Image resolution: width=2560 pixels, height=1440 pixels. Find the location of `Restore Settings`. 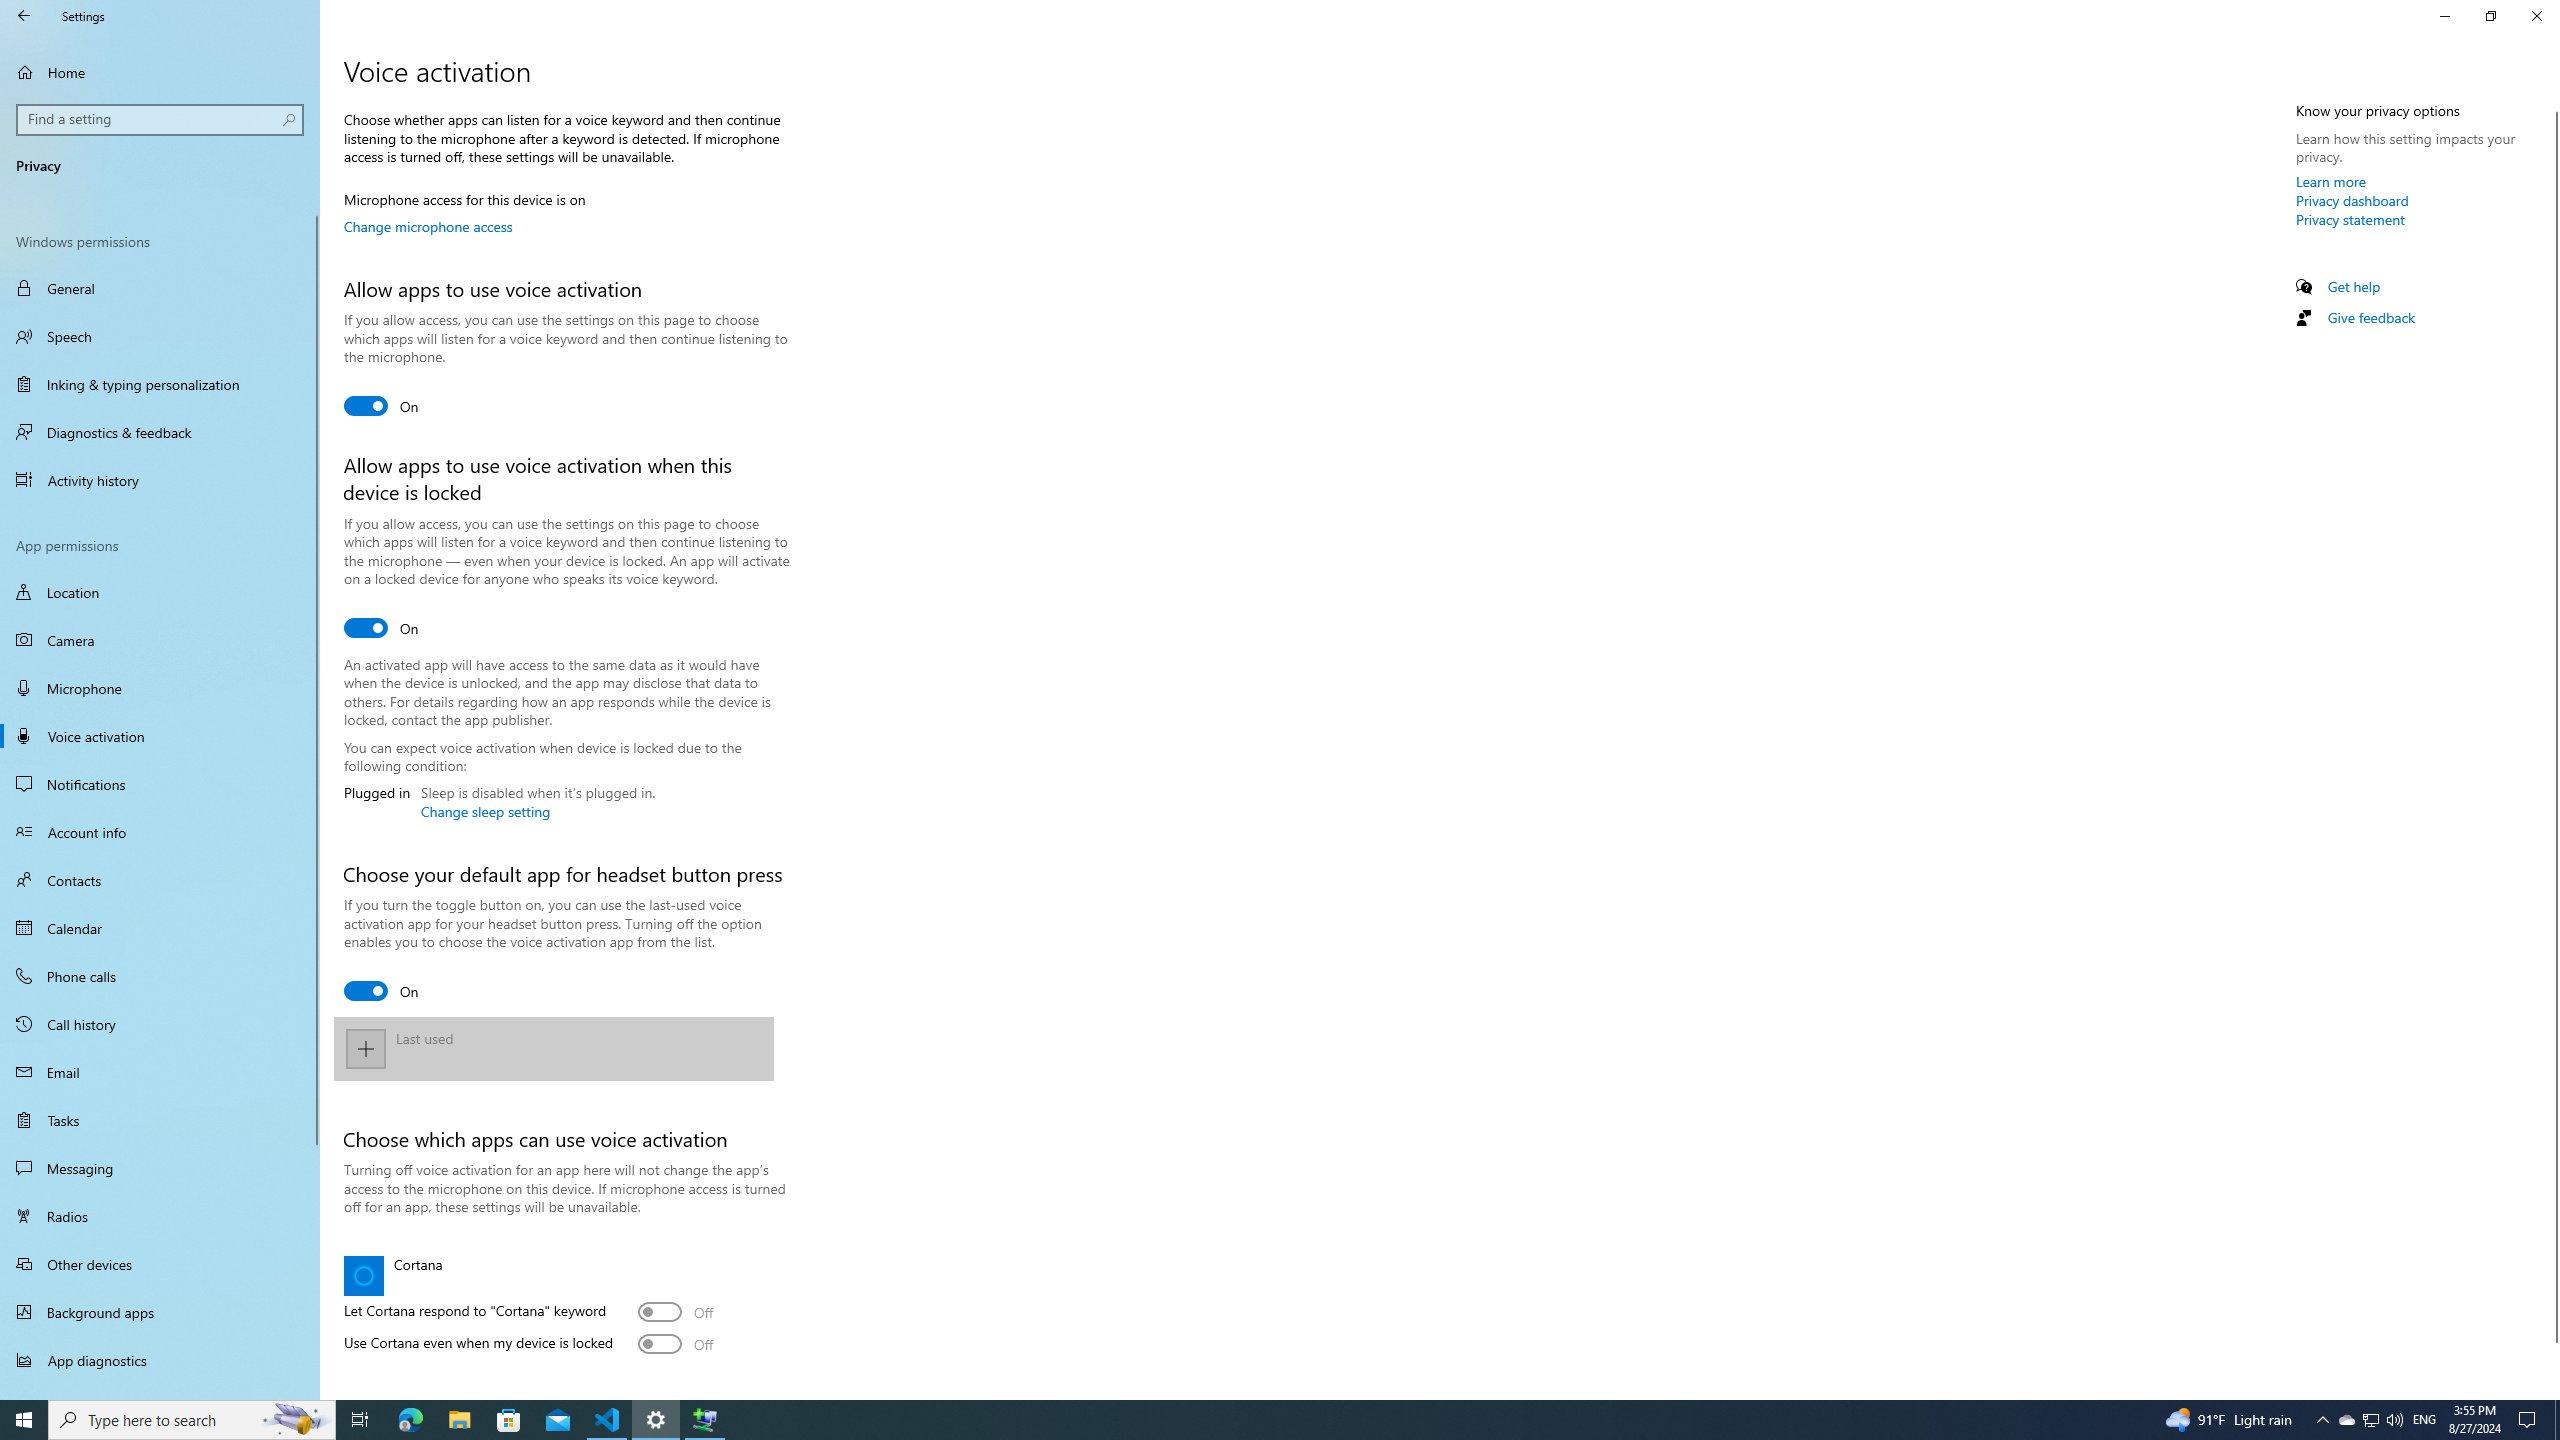

Restore Settings is located at coordinates (2490, 16).